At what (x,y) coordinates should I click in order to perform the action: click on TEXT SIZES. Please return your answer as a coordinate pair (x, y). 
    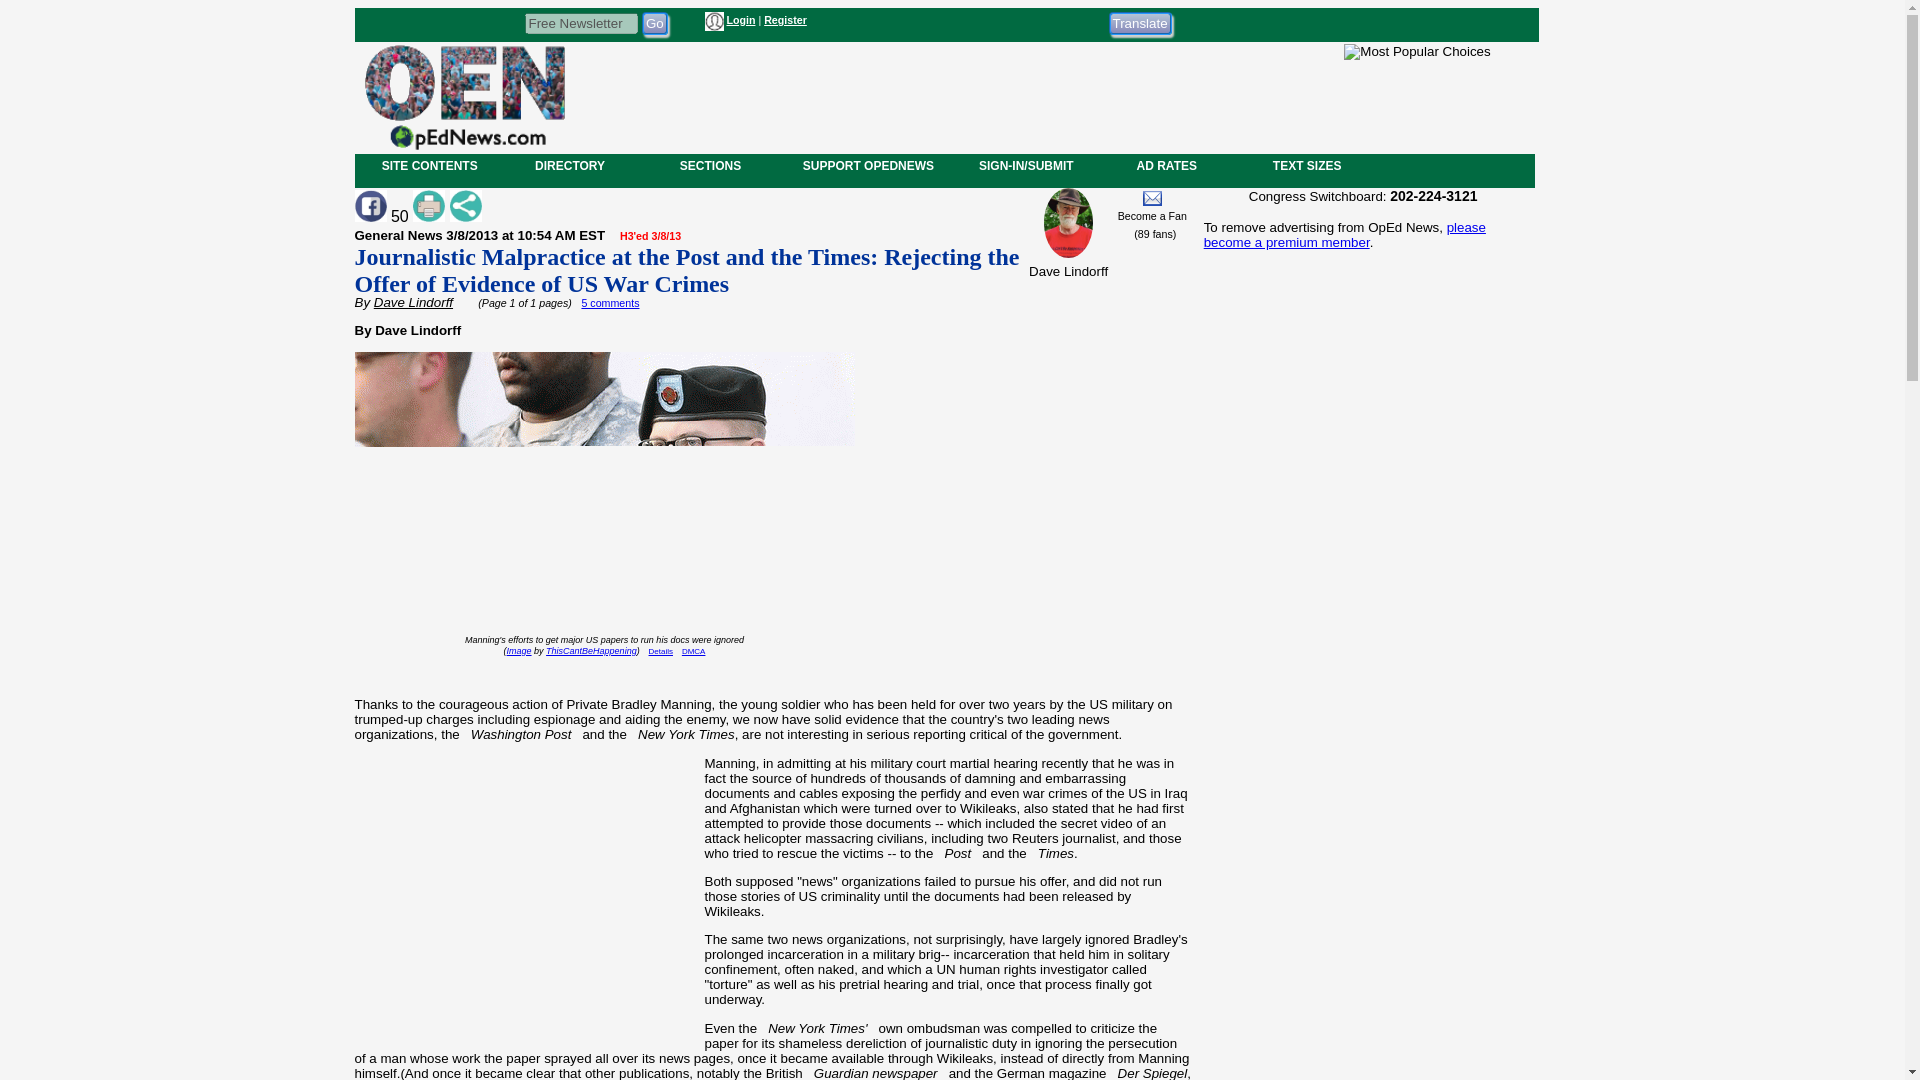
    Looking at the image, I should click on (1306, 165).